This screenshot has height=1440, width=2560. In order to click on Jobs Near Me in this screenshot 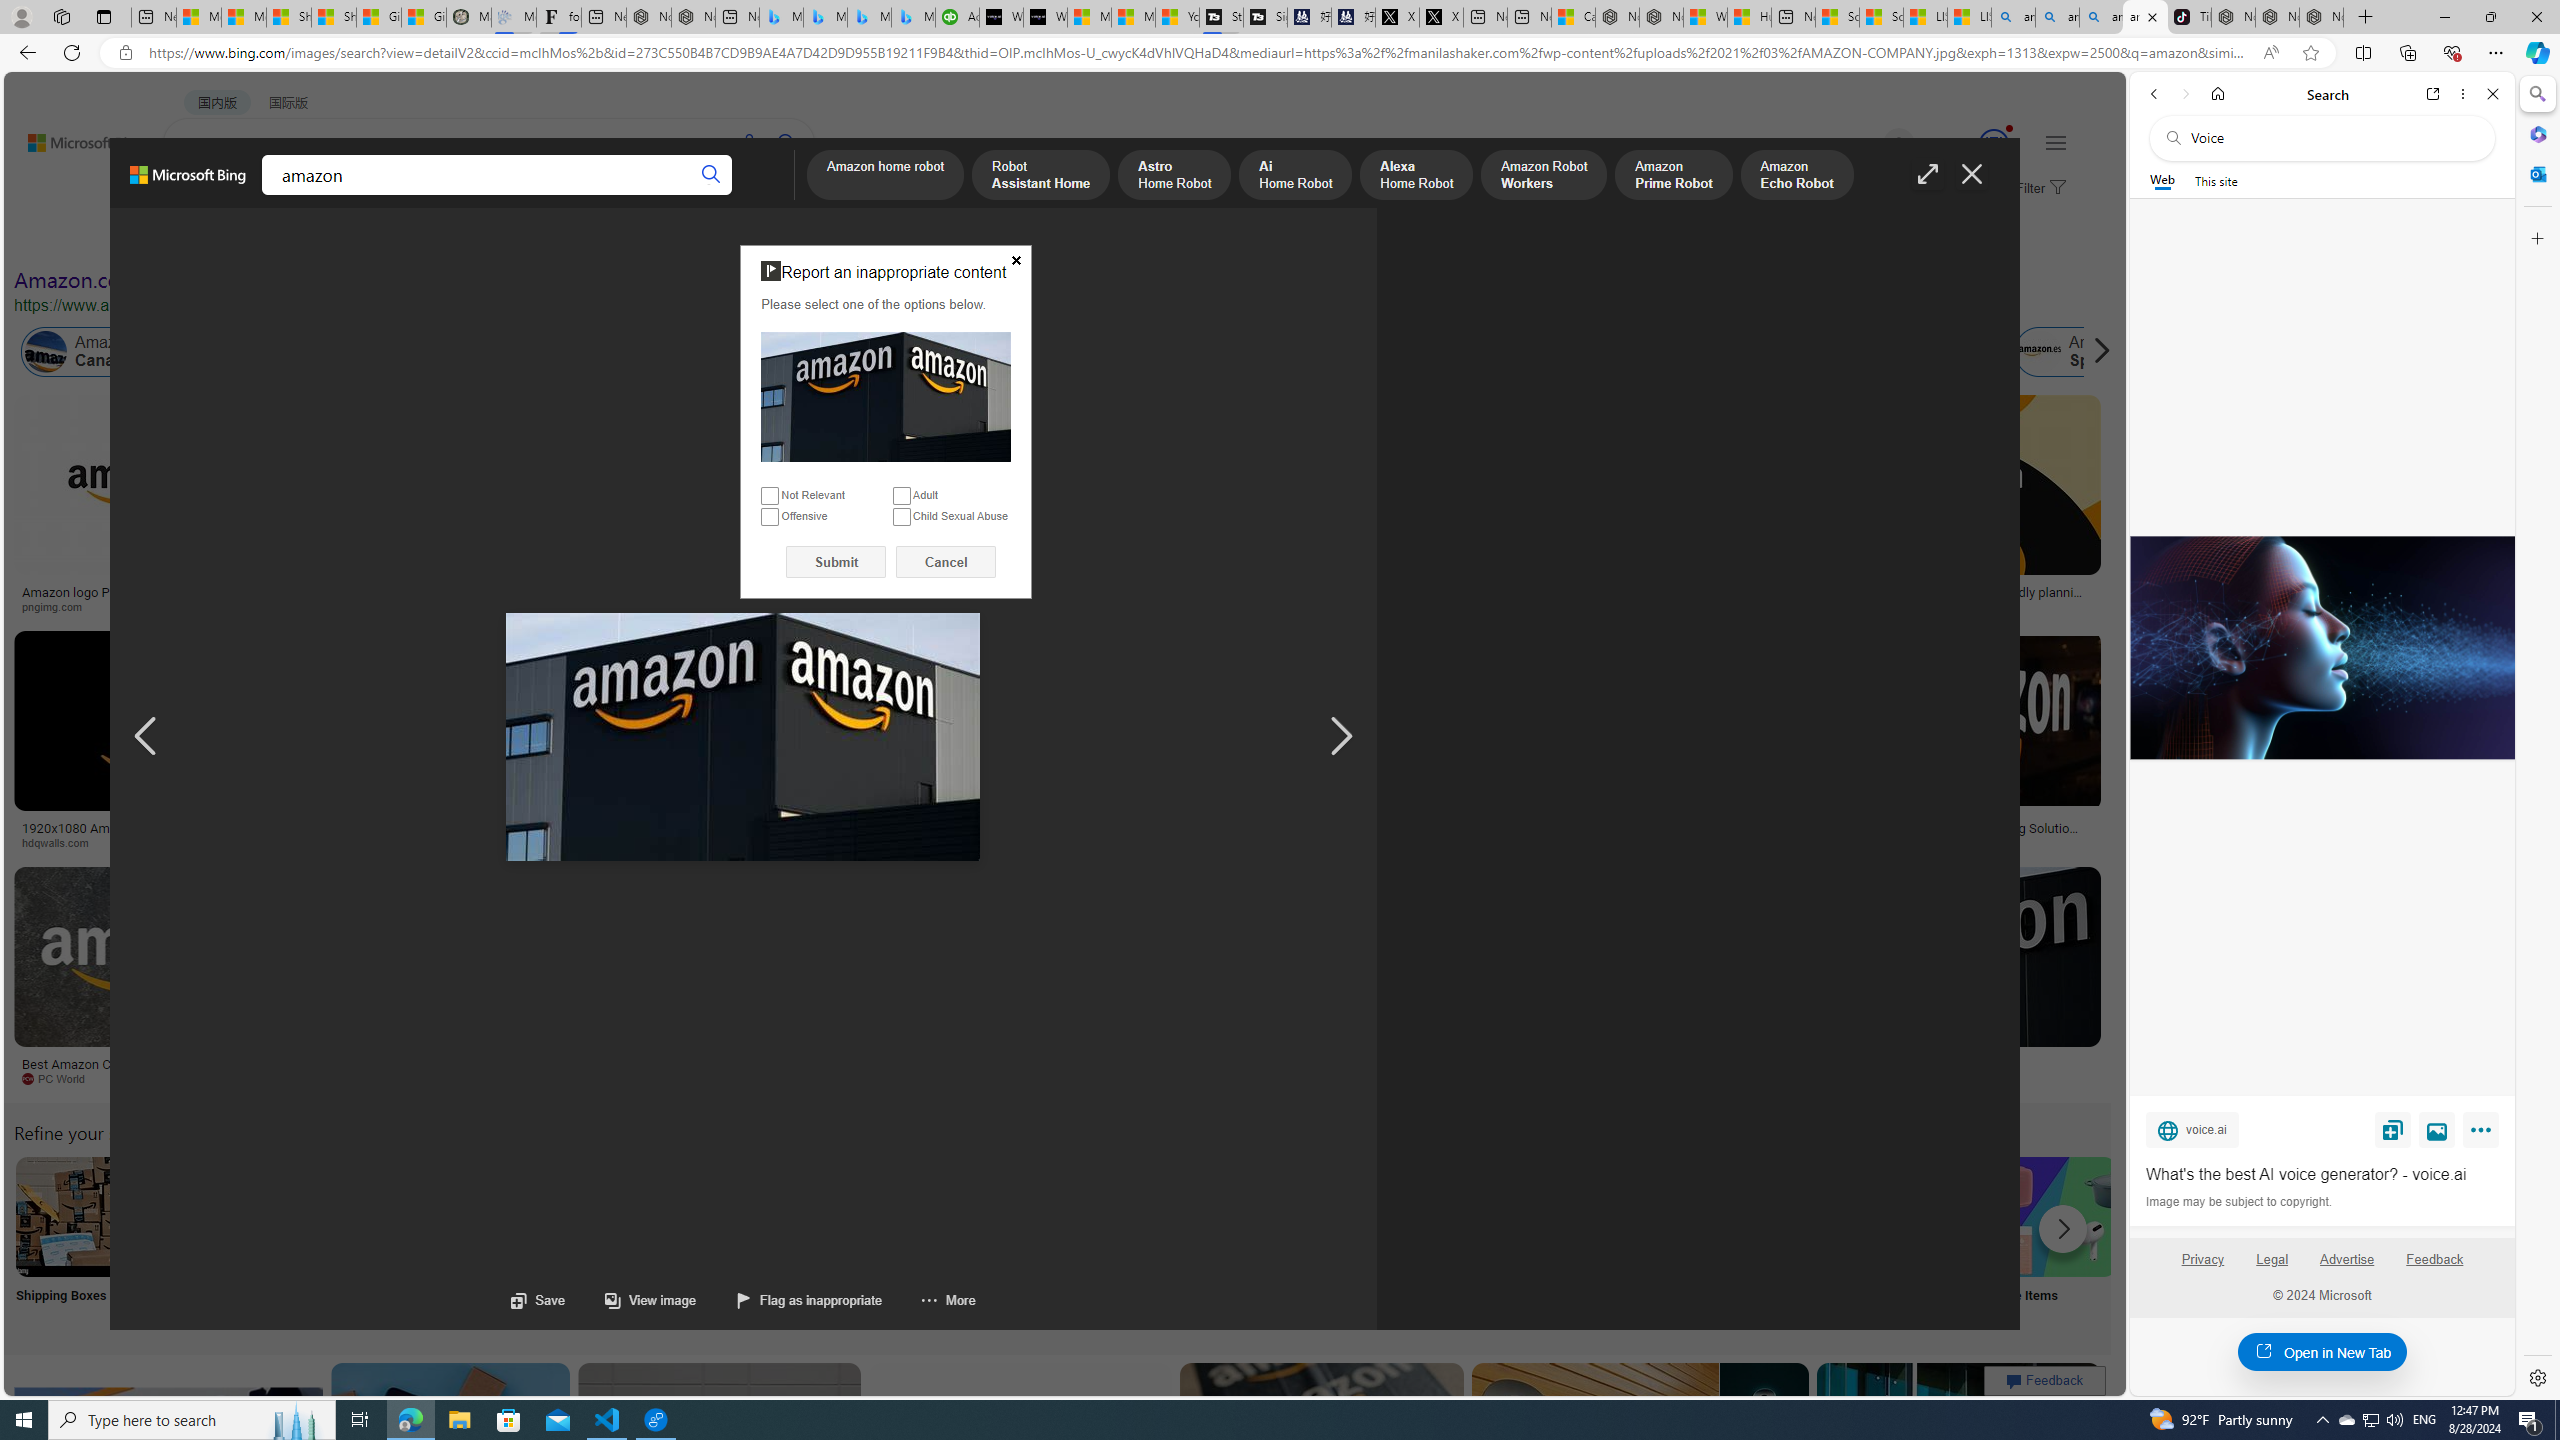, I will do `click(602, 1242)`.